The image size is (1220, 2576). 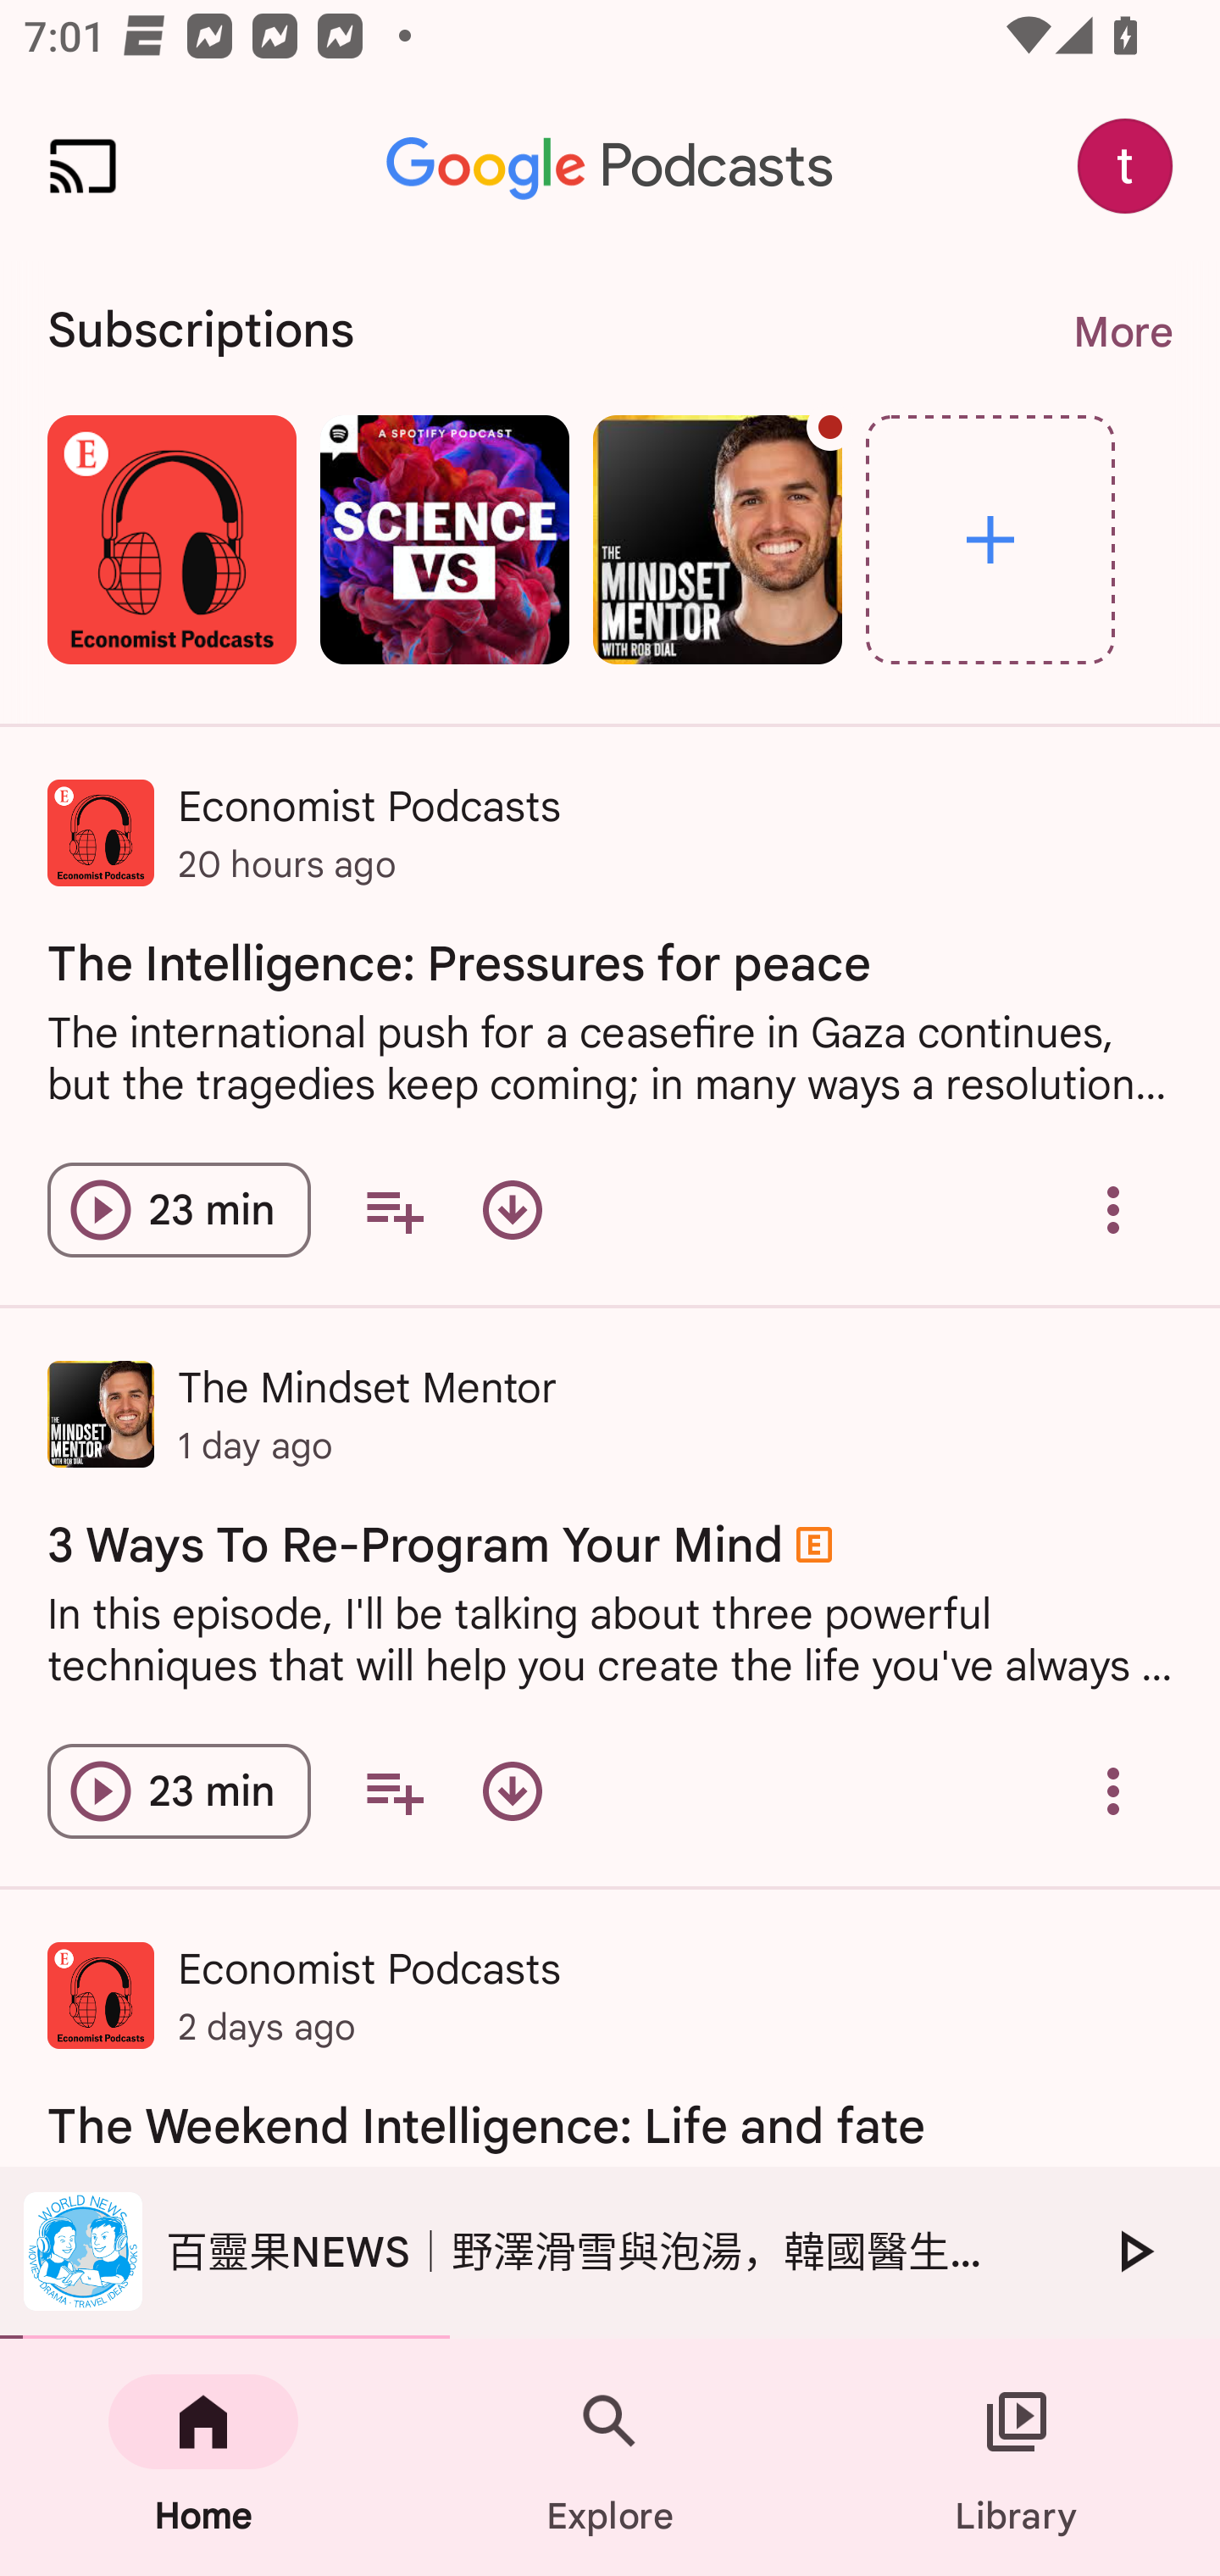 What do you see at coordinates (1113, 1791) in the screenshot?
I see `Overflow menu` at bounding box center [1113, 1791].